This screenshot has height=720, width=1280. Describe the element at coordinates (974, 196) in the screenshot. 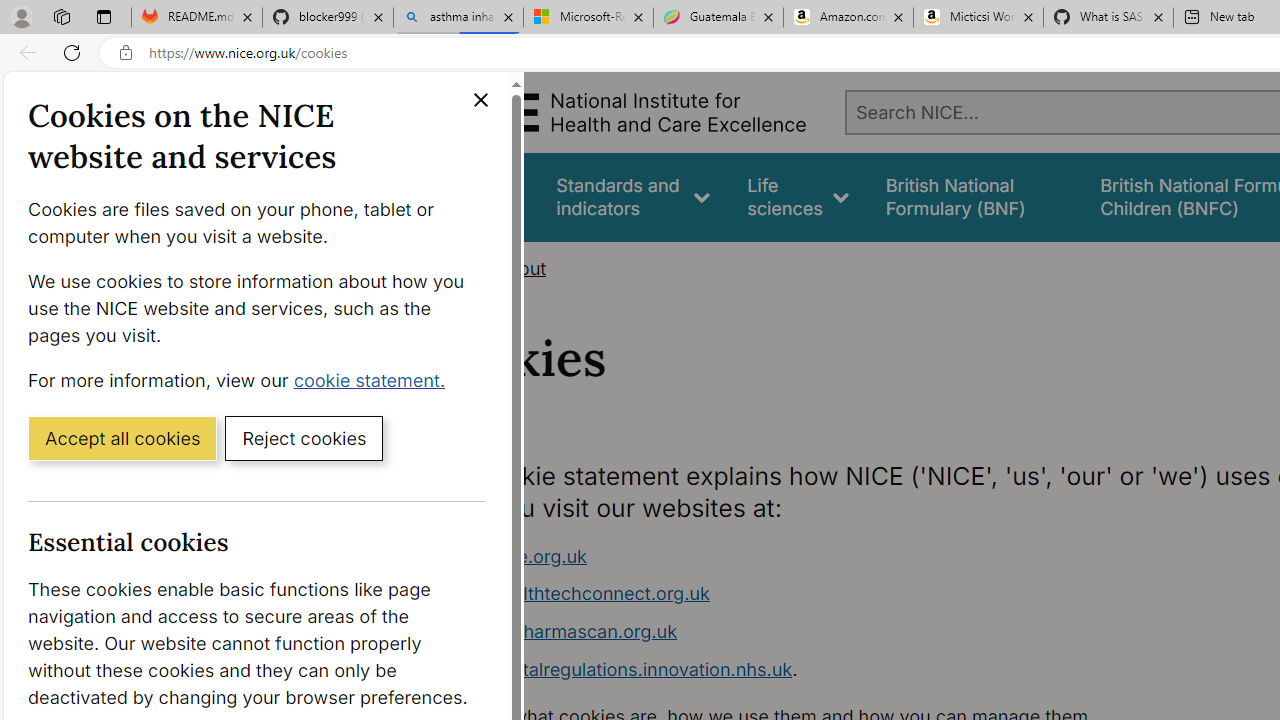

I see `false` at that location.